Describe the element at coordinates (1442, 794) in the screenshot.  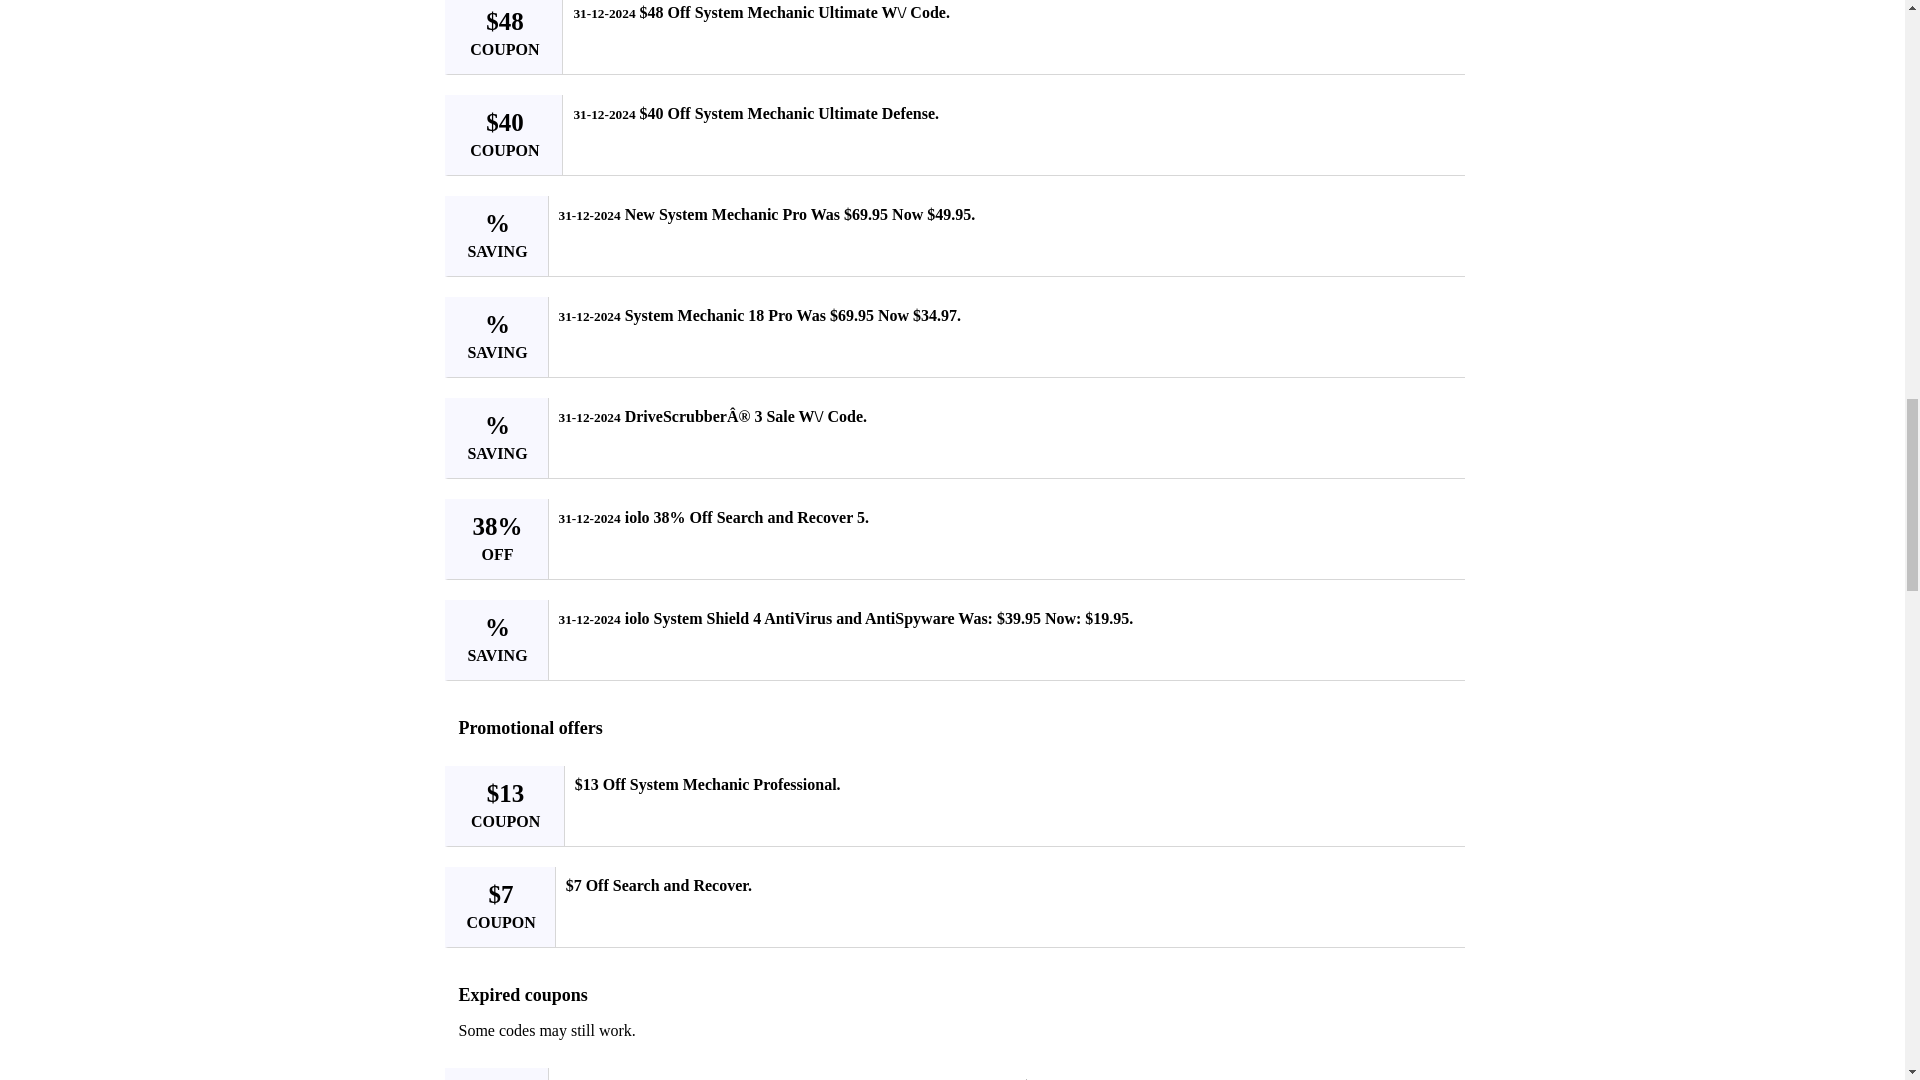
I see `Get deal` at that location.